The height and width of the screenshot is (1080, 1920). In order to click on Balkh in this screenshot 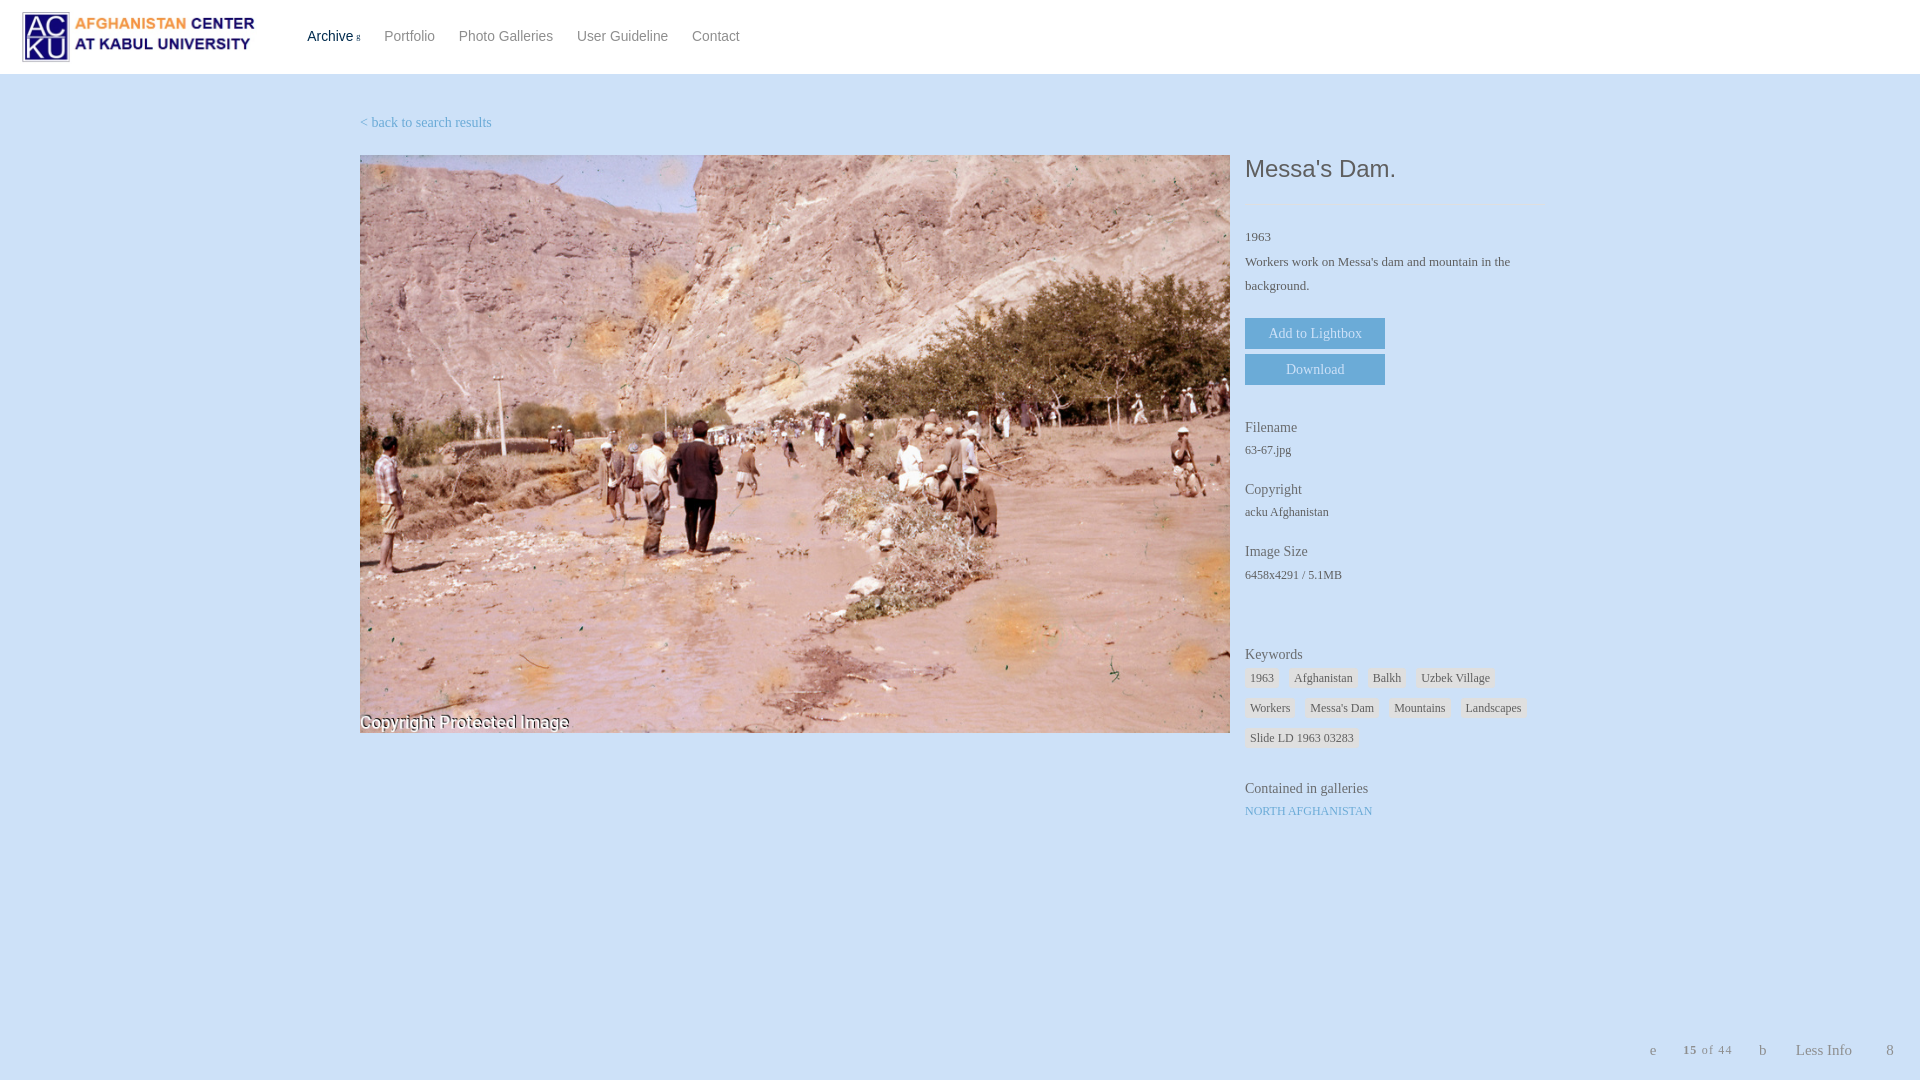, I will do `click(1387, 678)`.